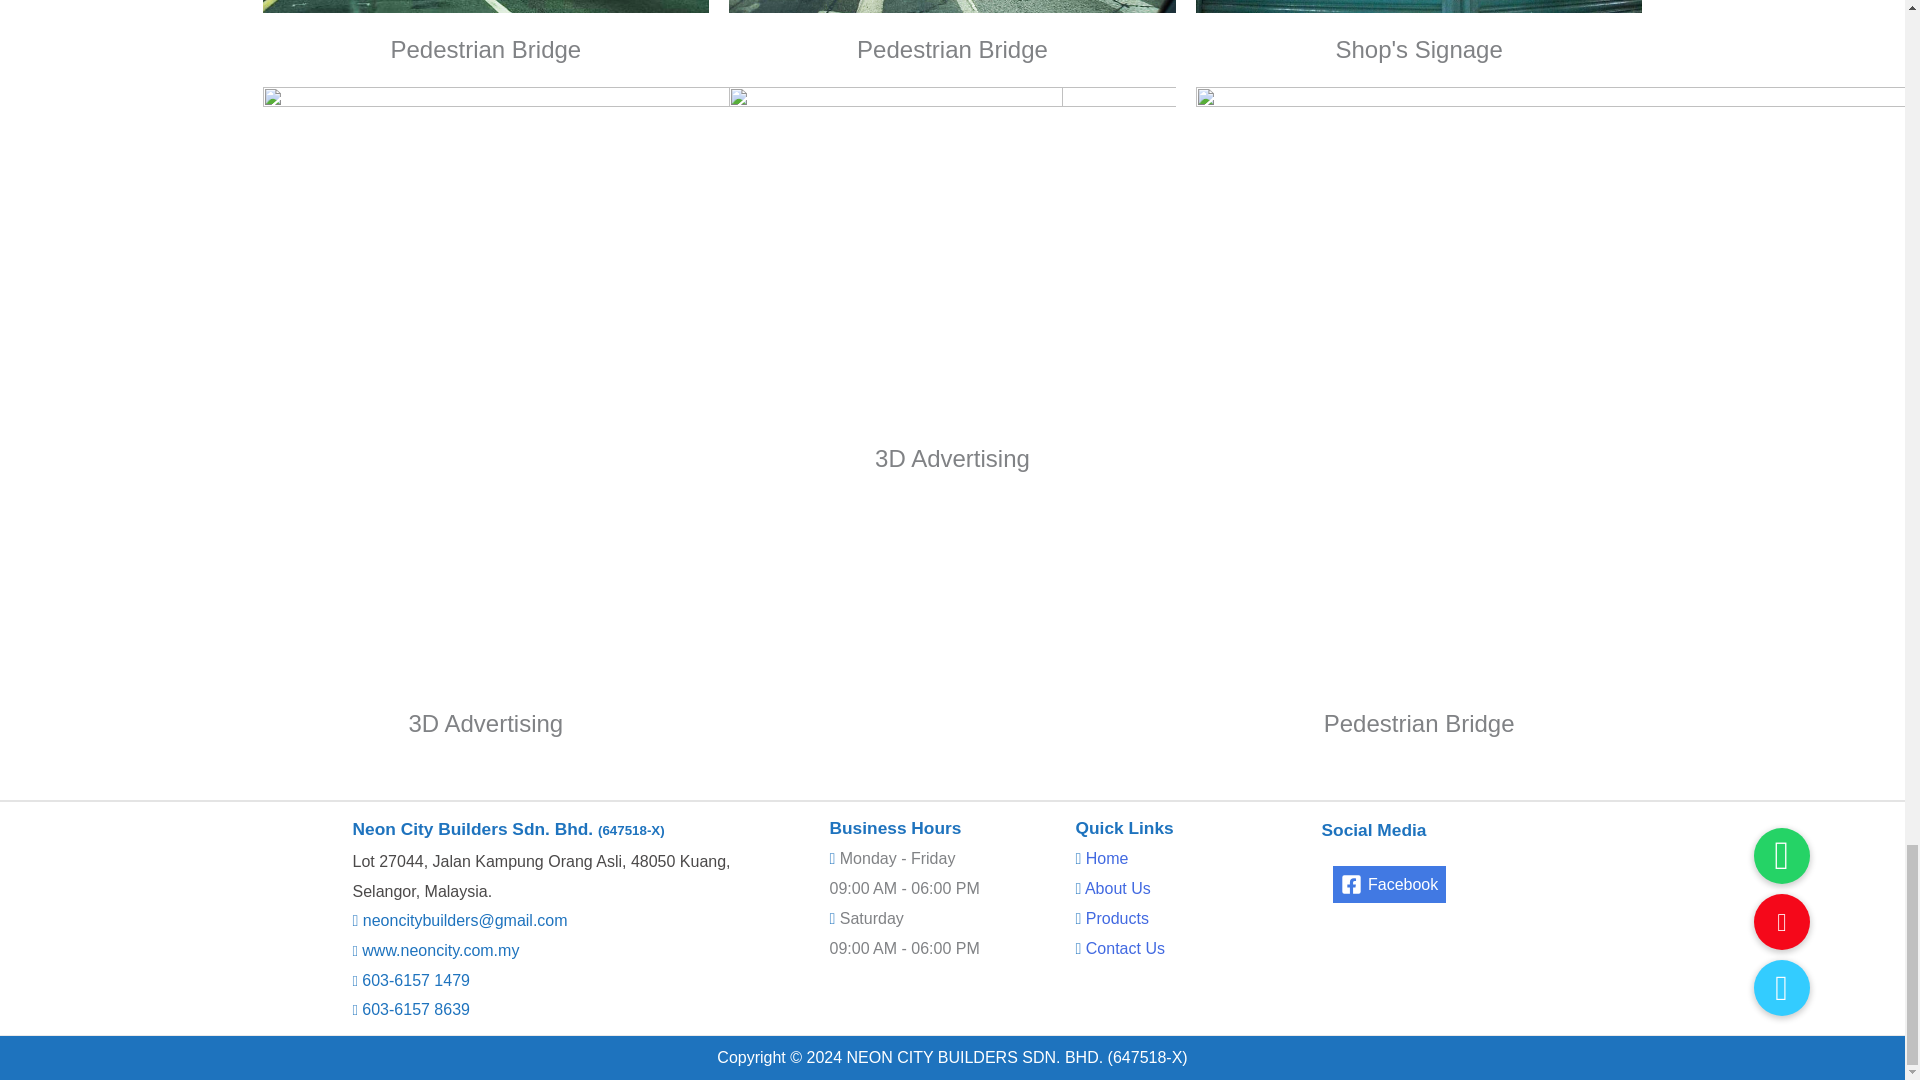 The height and width of the screenshot is (1080, 1920). What do you see at coordinates (1126, 948) in the screenshot?
I see `Contact Us` at bounding box center [1126, 948].